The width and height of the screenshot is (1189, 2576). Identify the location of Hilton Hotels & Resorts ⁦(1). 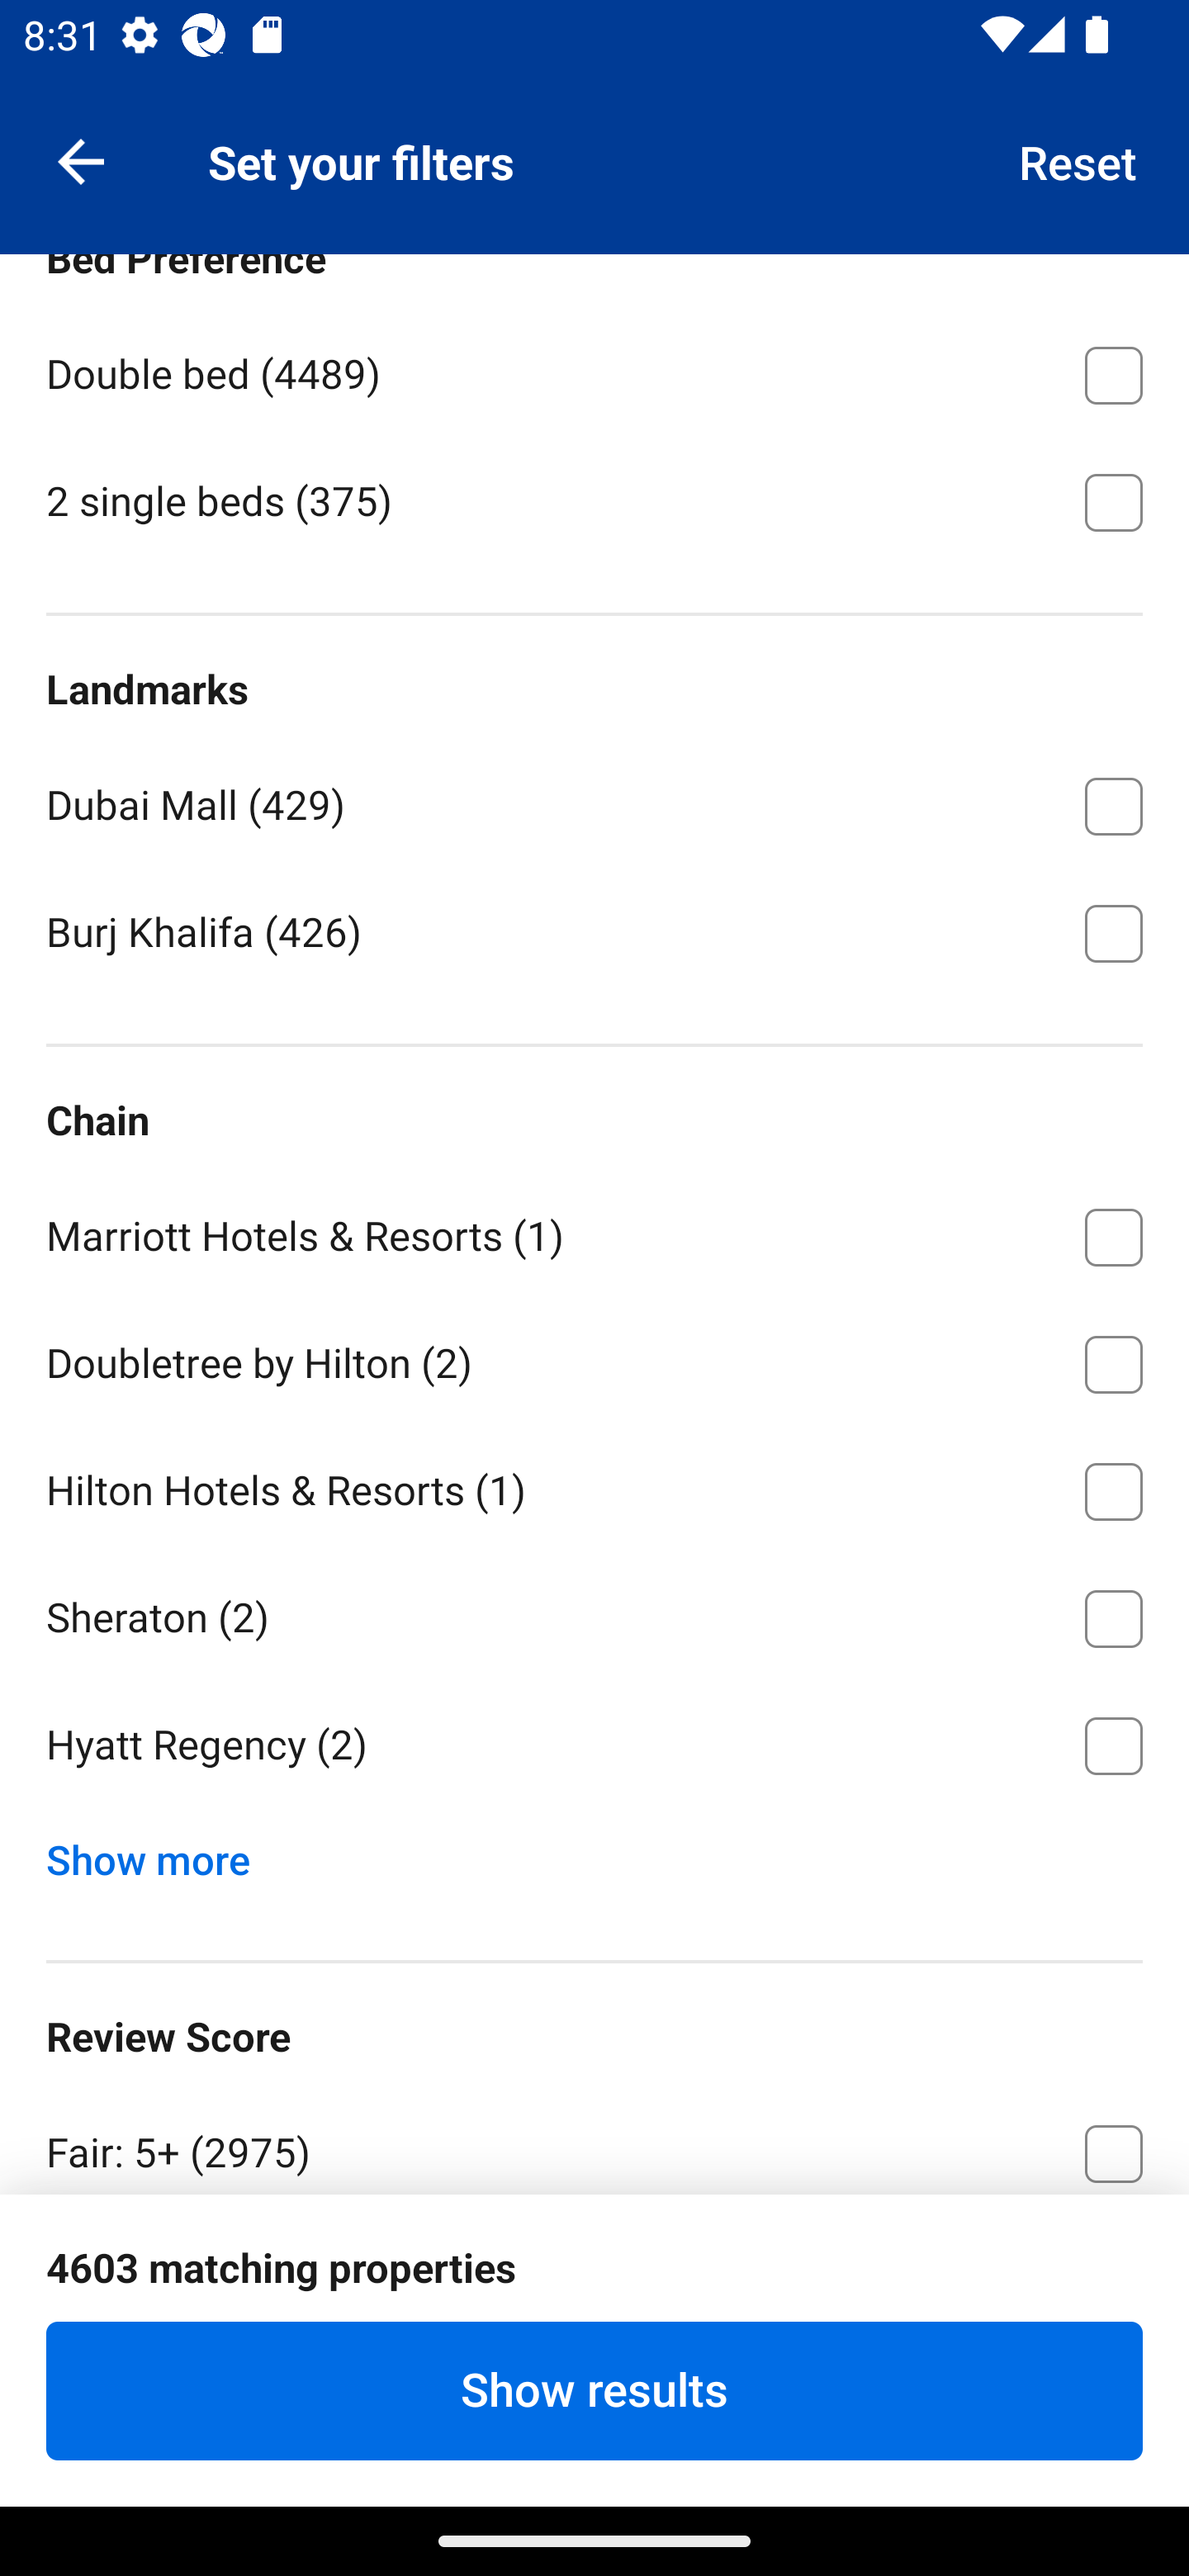
(594, 1486).